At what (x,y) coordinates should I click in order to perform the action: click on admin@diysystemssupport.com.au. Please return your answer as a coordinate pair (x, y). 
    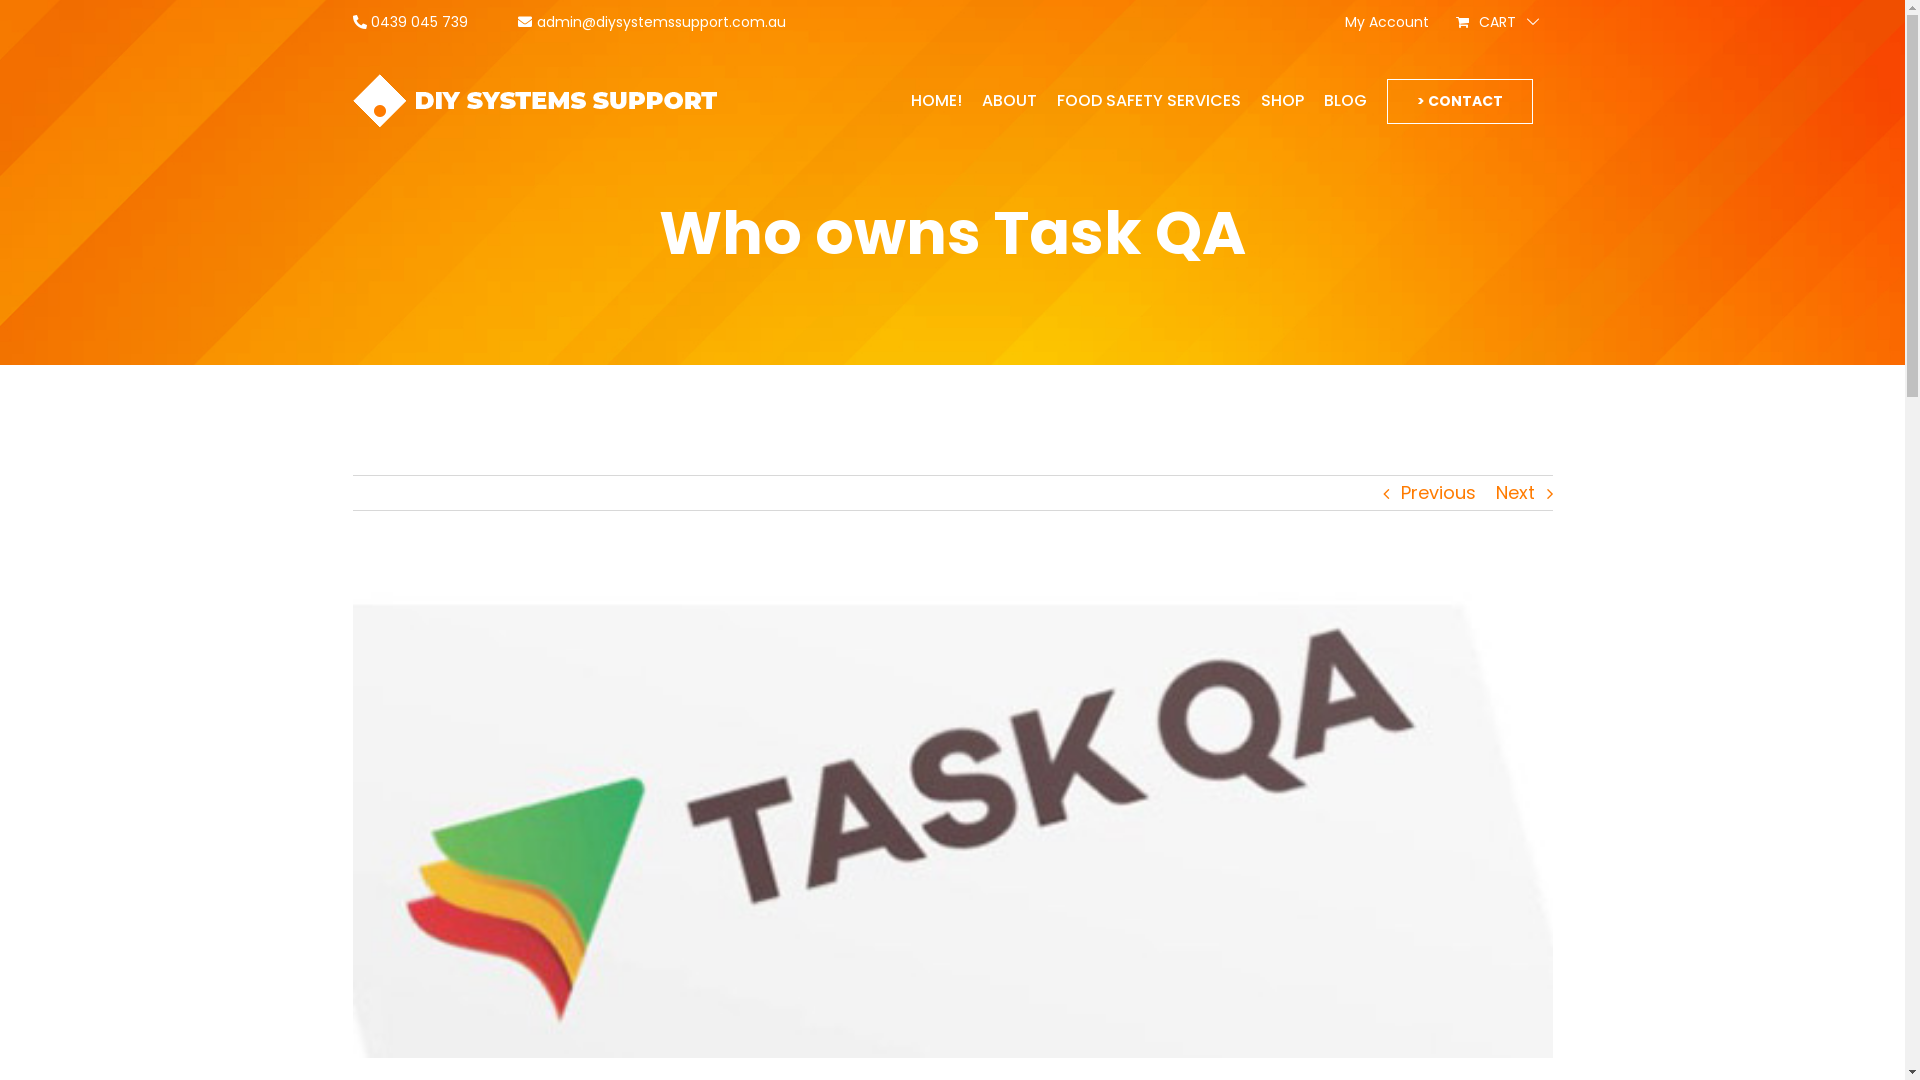
    Looking at the image, I should click on (652, 22).